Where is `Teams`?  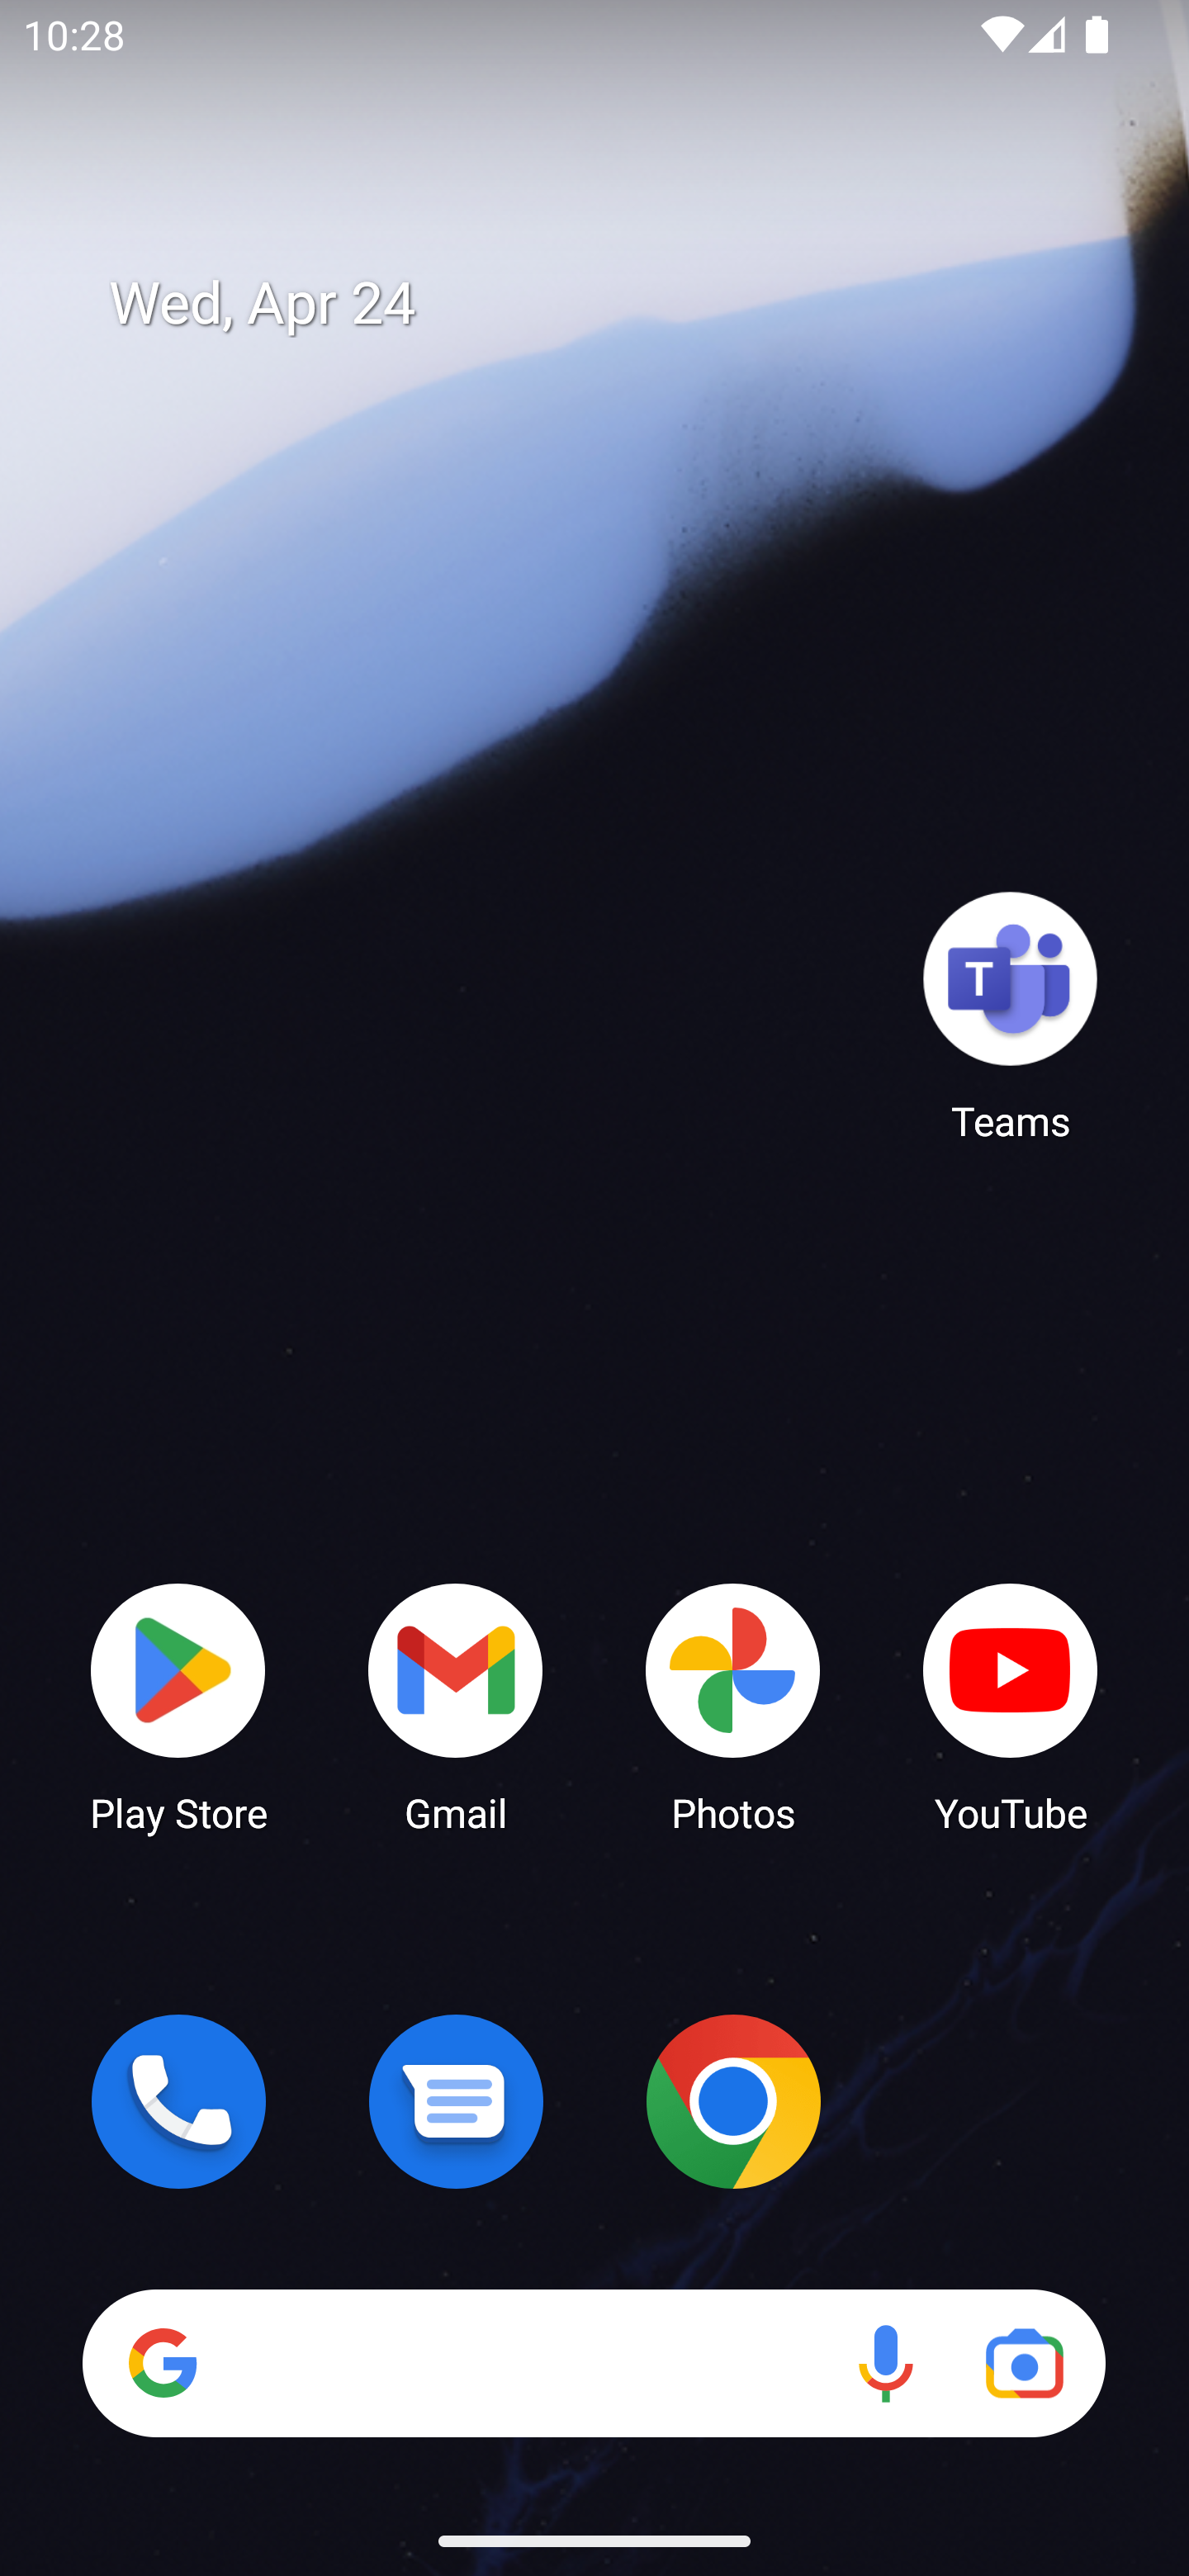 Teams is located at coordinates (1011, 1015).